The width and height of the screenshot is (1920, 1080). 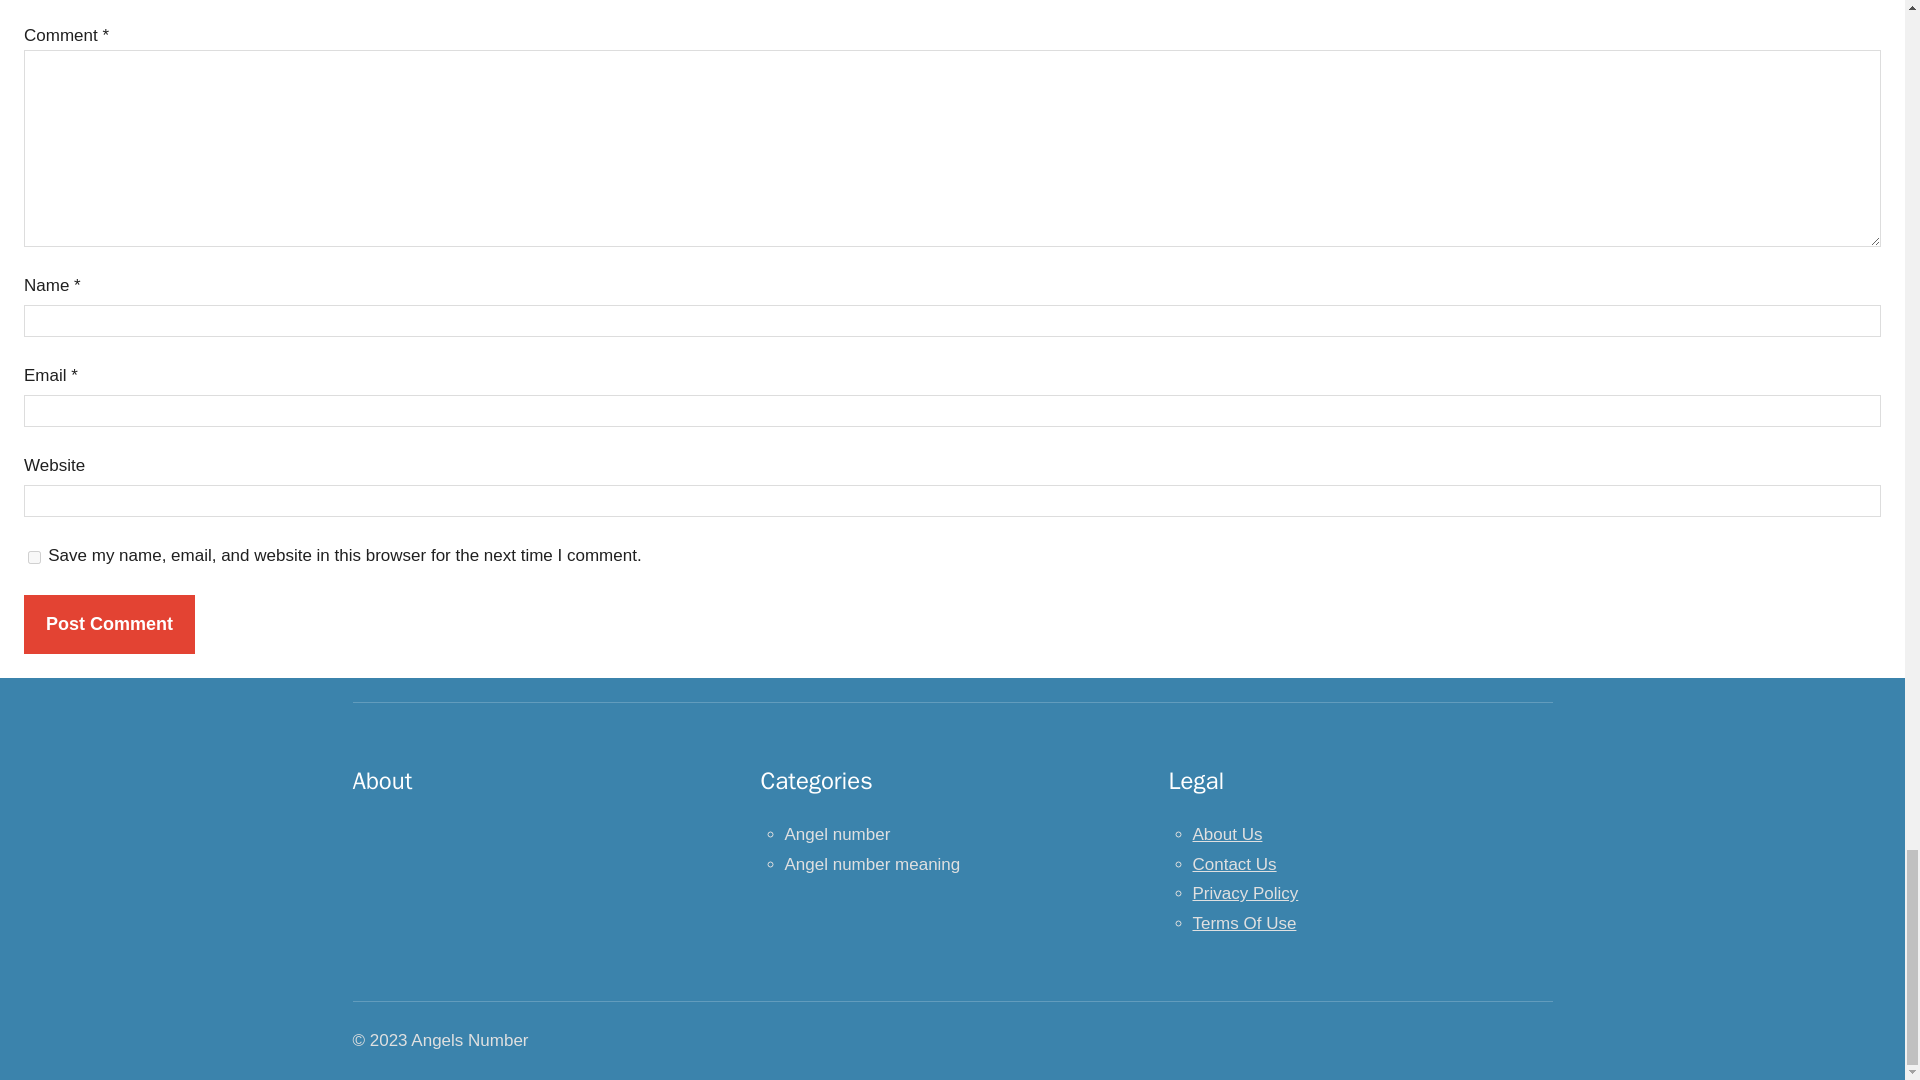 I want to click on About Us, so click(x=1226, y=834).